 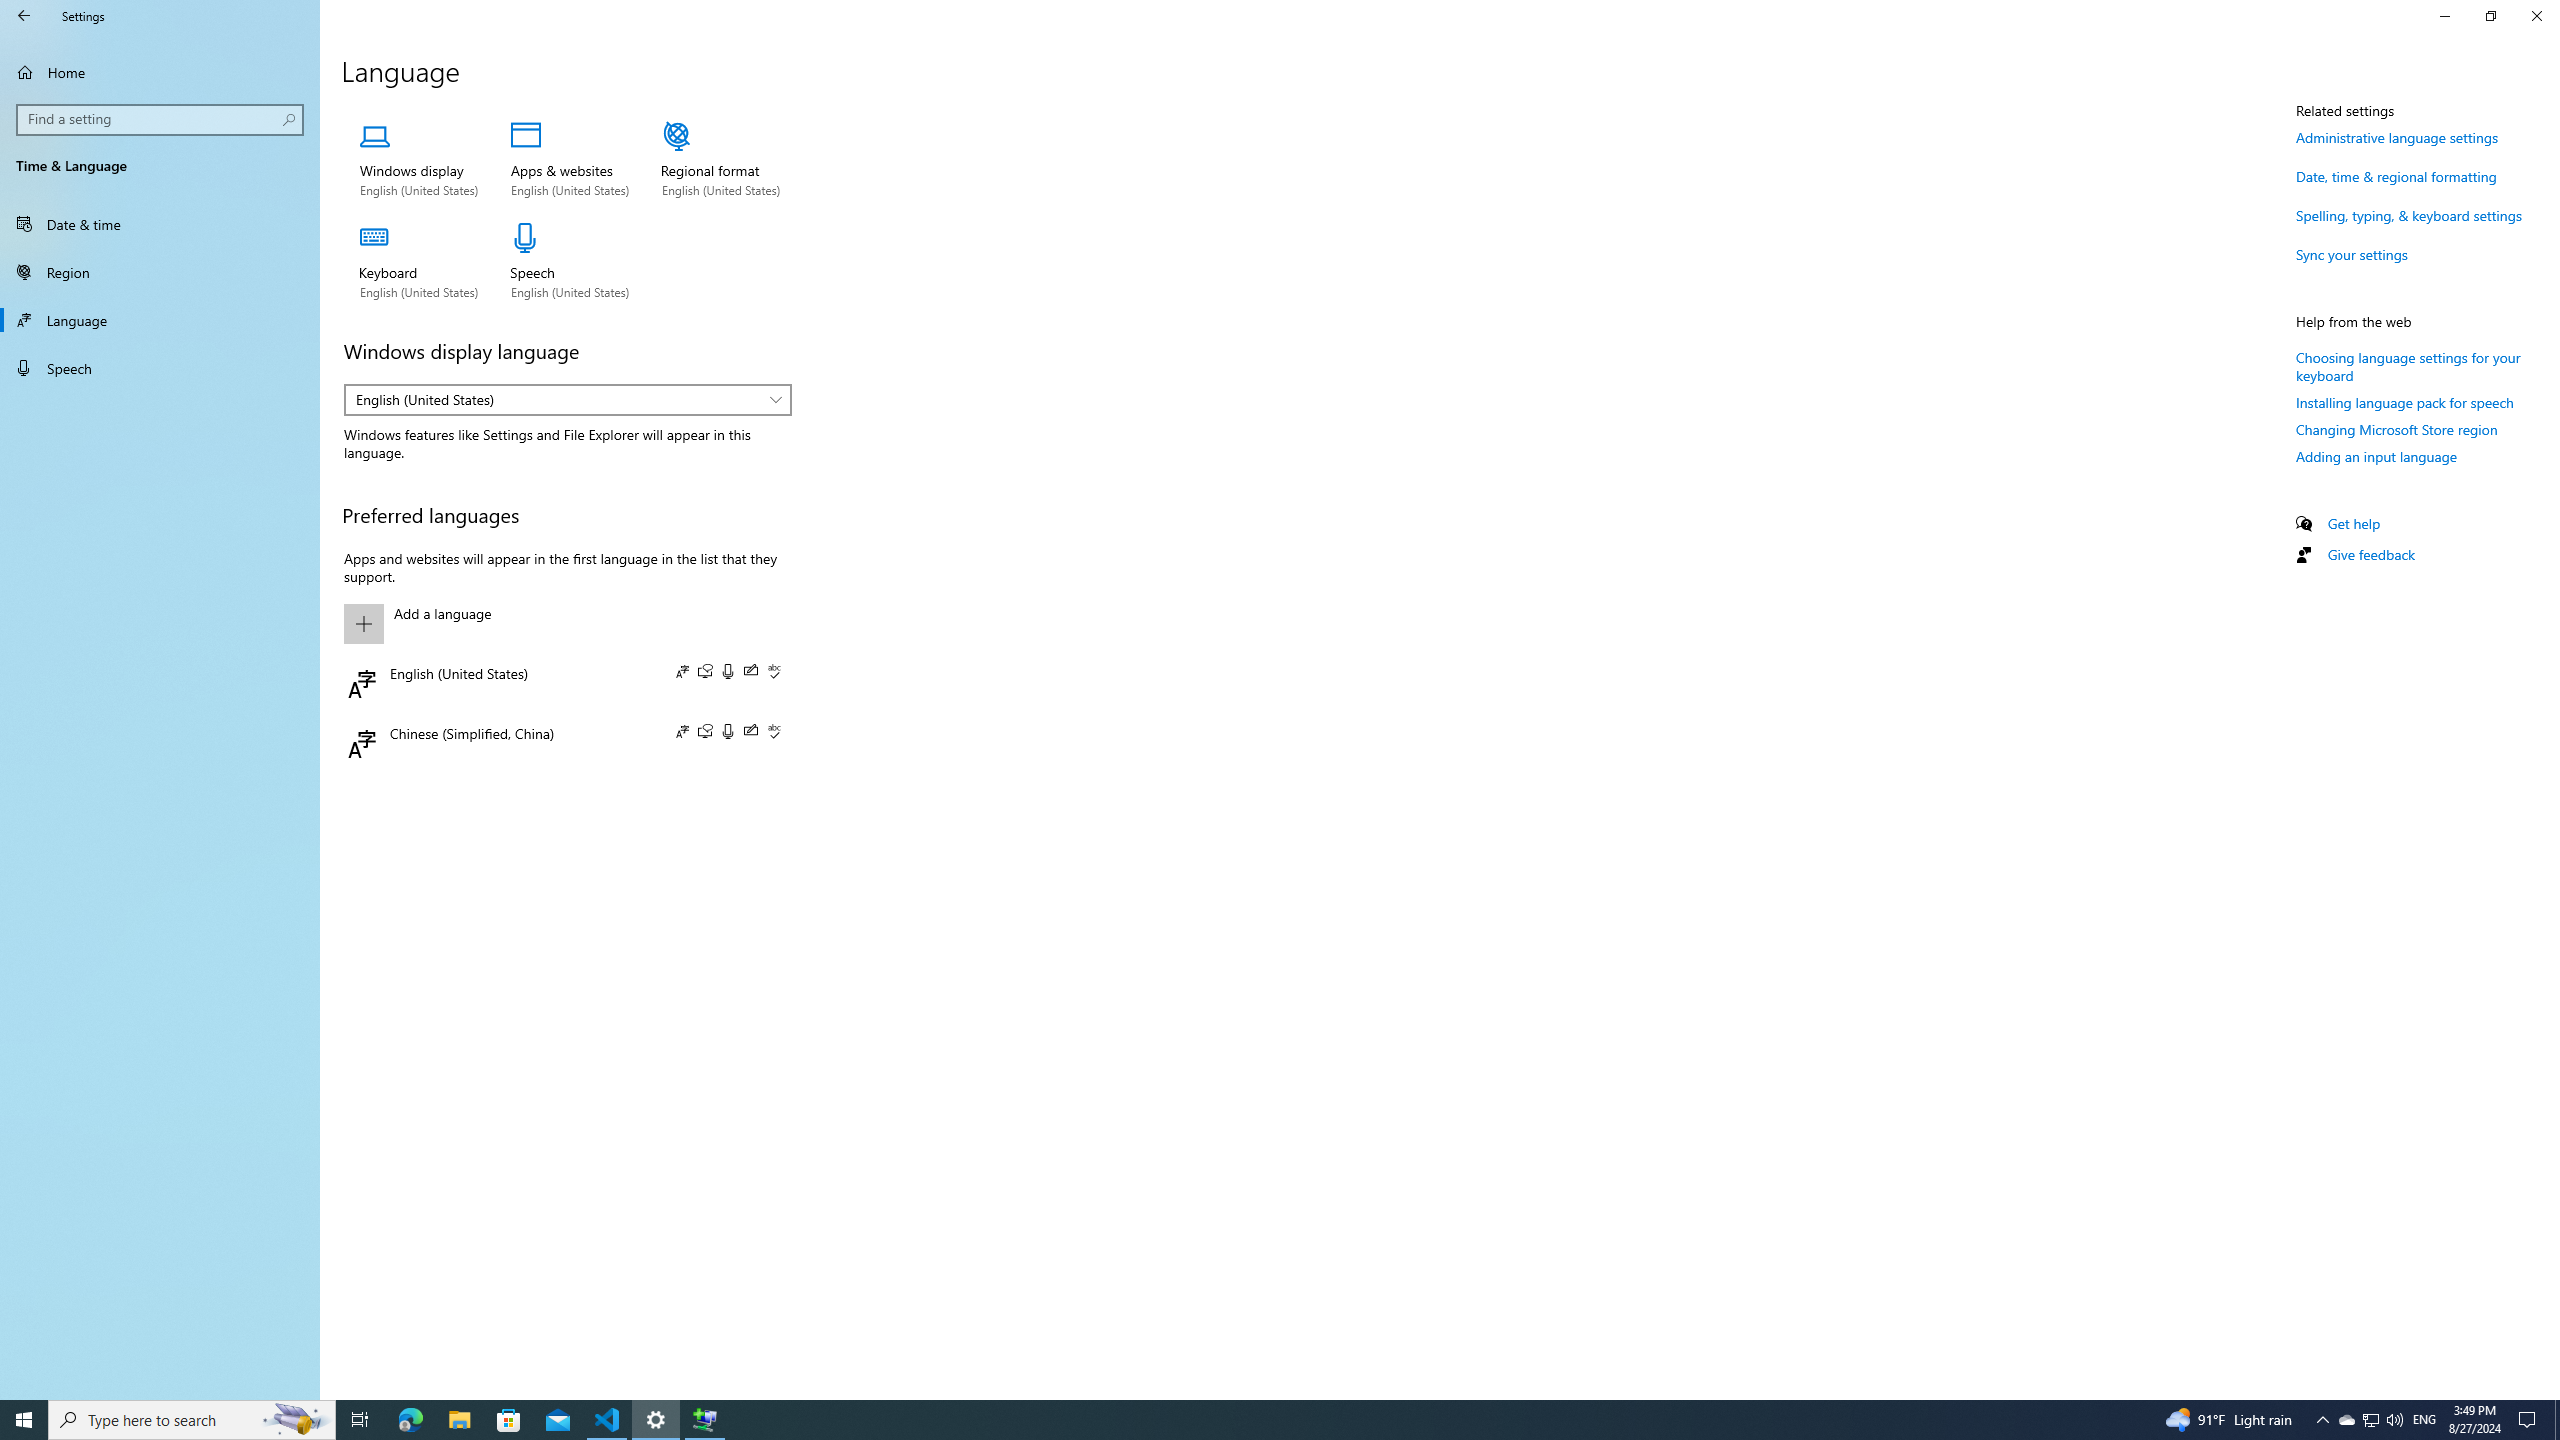 What do you see at coordinates (2352, 254) in the screenshot?
I see `Sync your settings` at bounding box center [2352, 254].